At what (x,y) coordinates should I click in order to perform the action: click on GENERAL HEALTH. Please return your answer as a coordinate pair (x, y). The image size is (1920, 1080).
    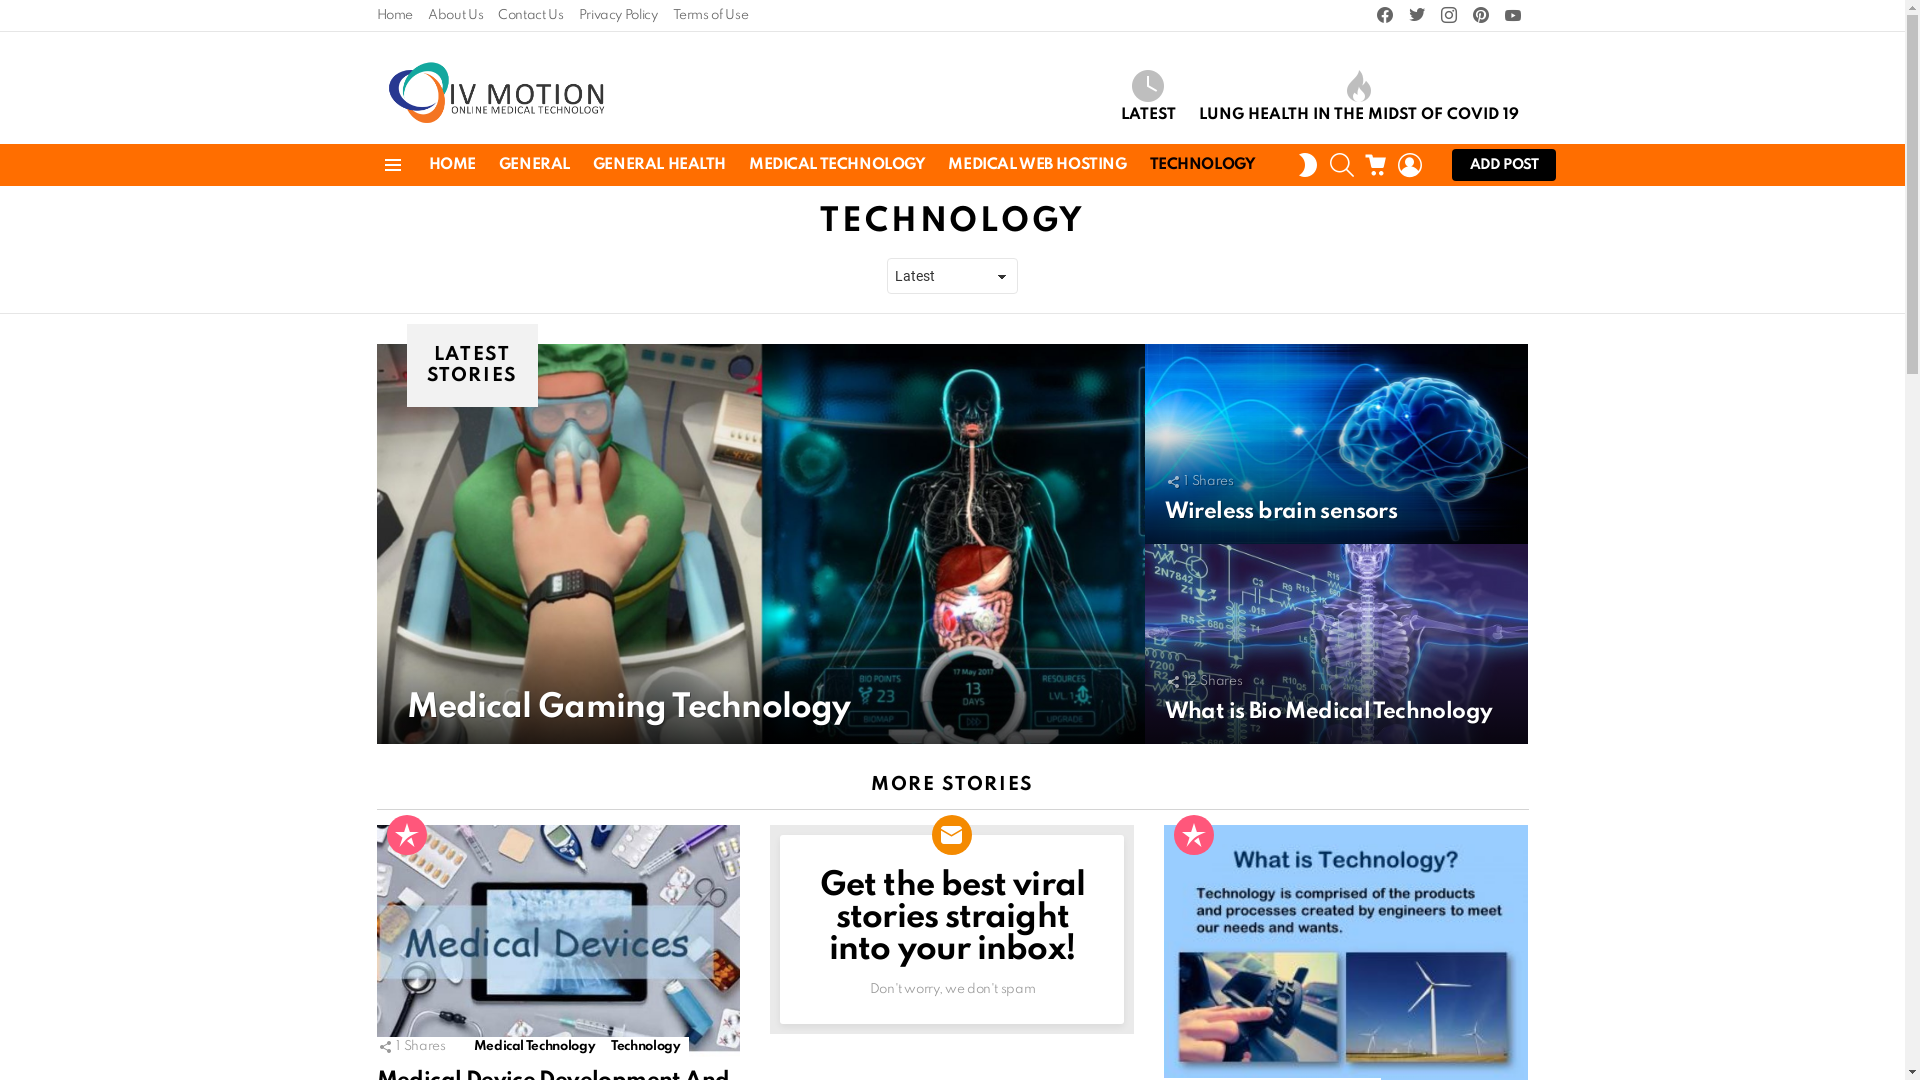
    Looking at the image, I should click on (660, 165).